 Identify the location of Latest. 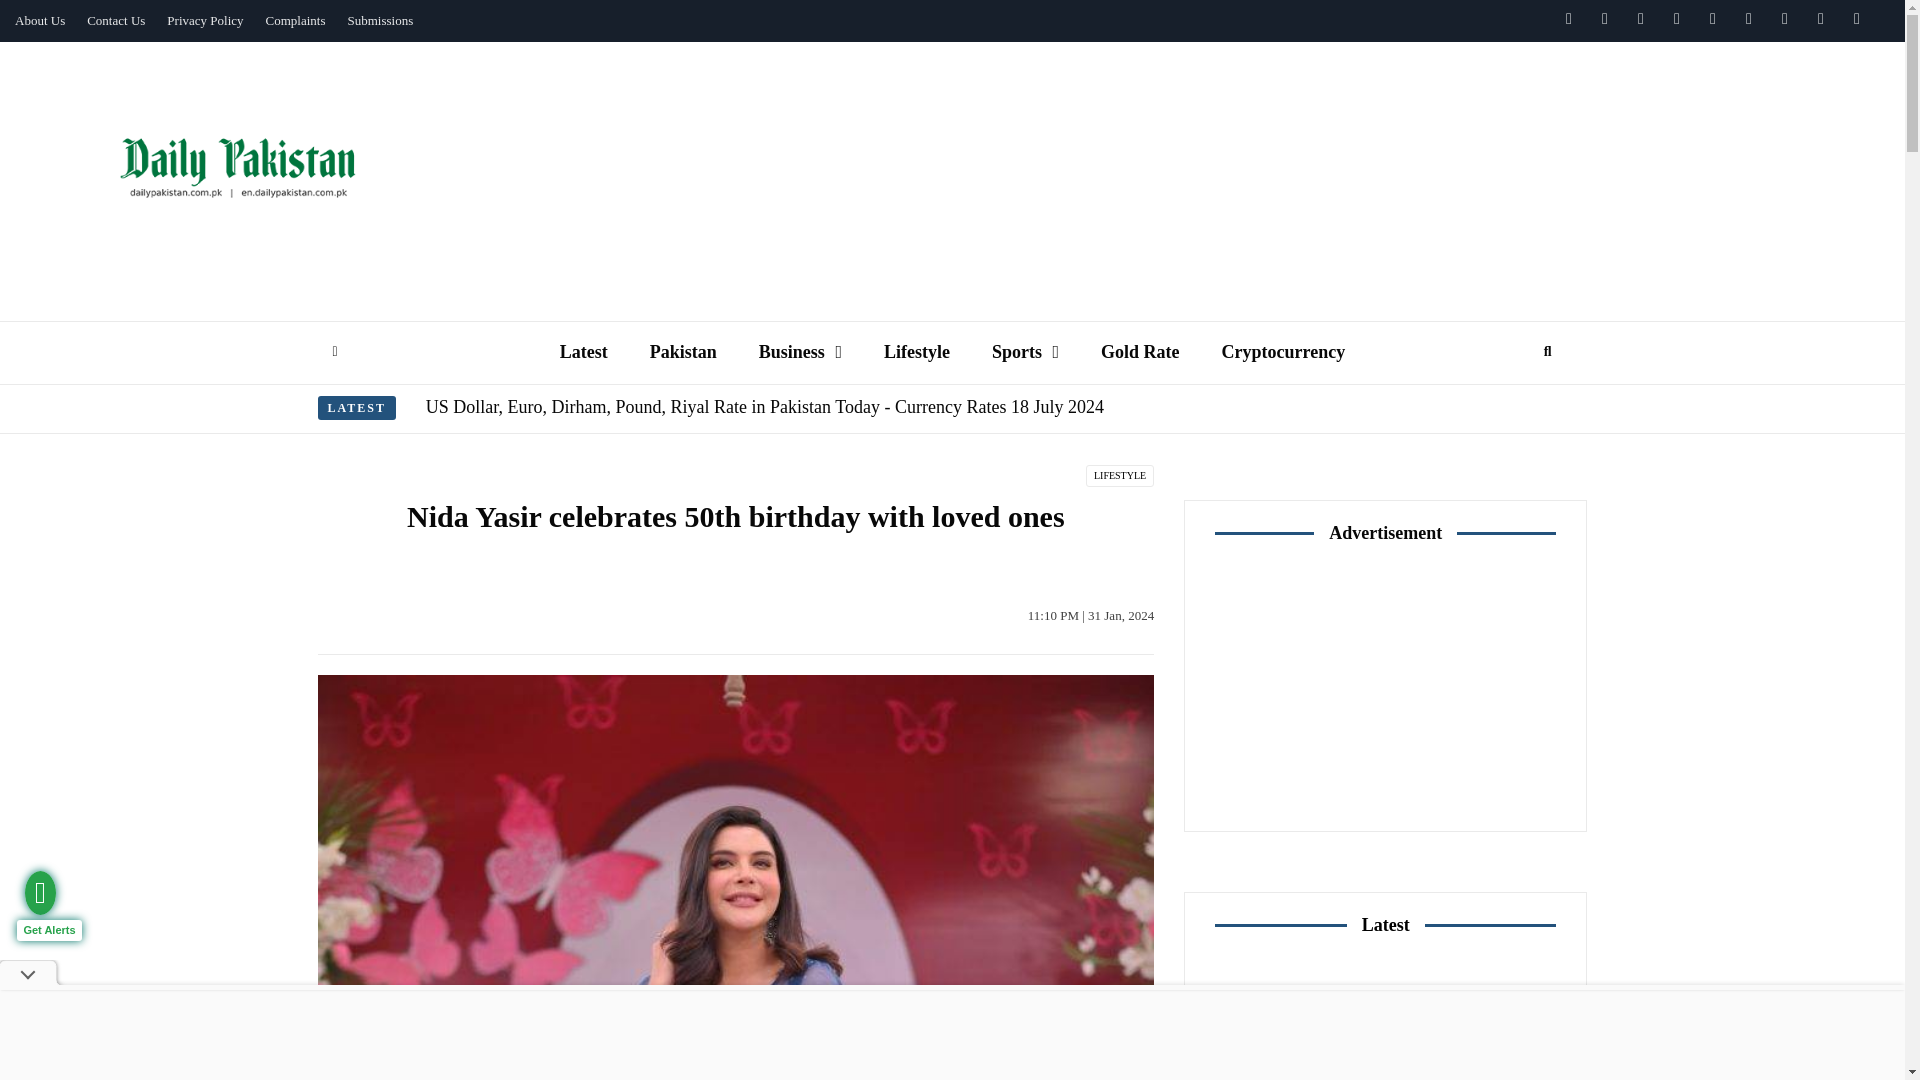
(584, 352).